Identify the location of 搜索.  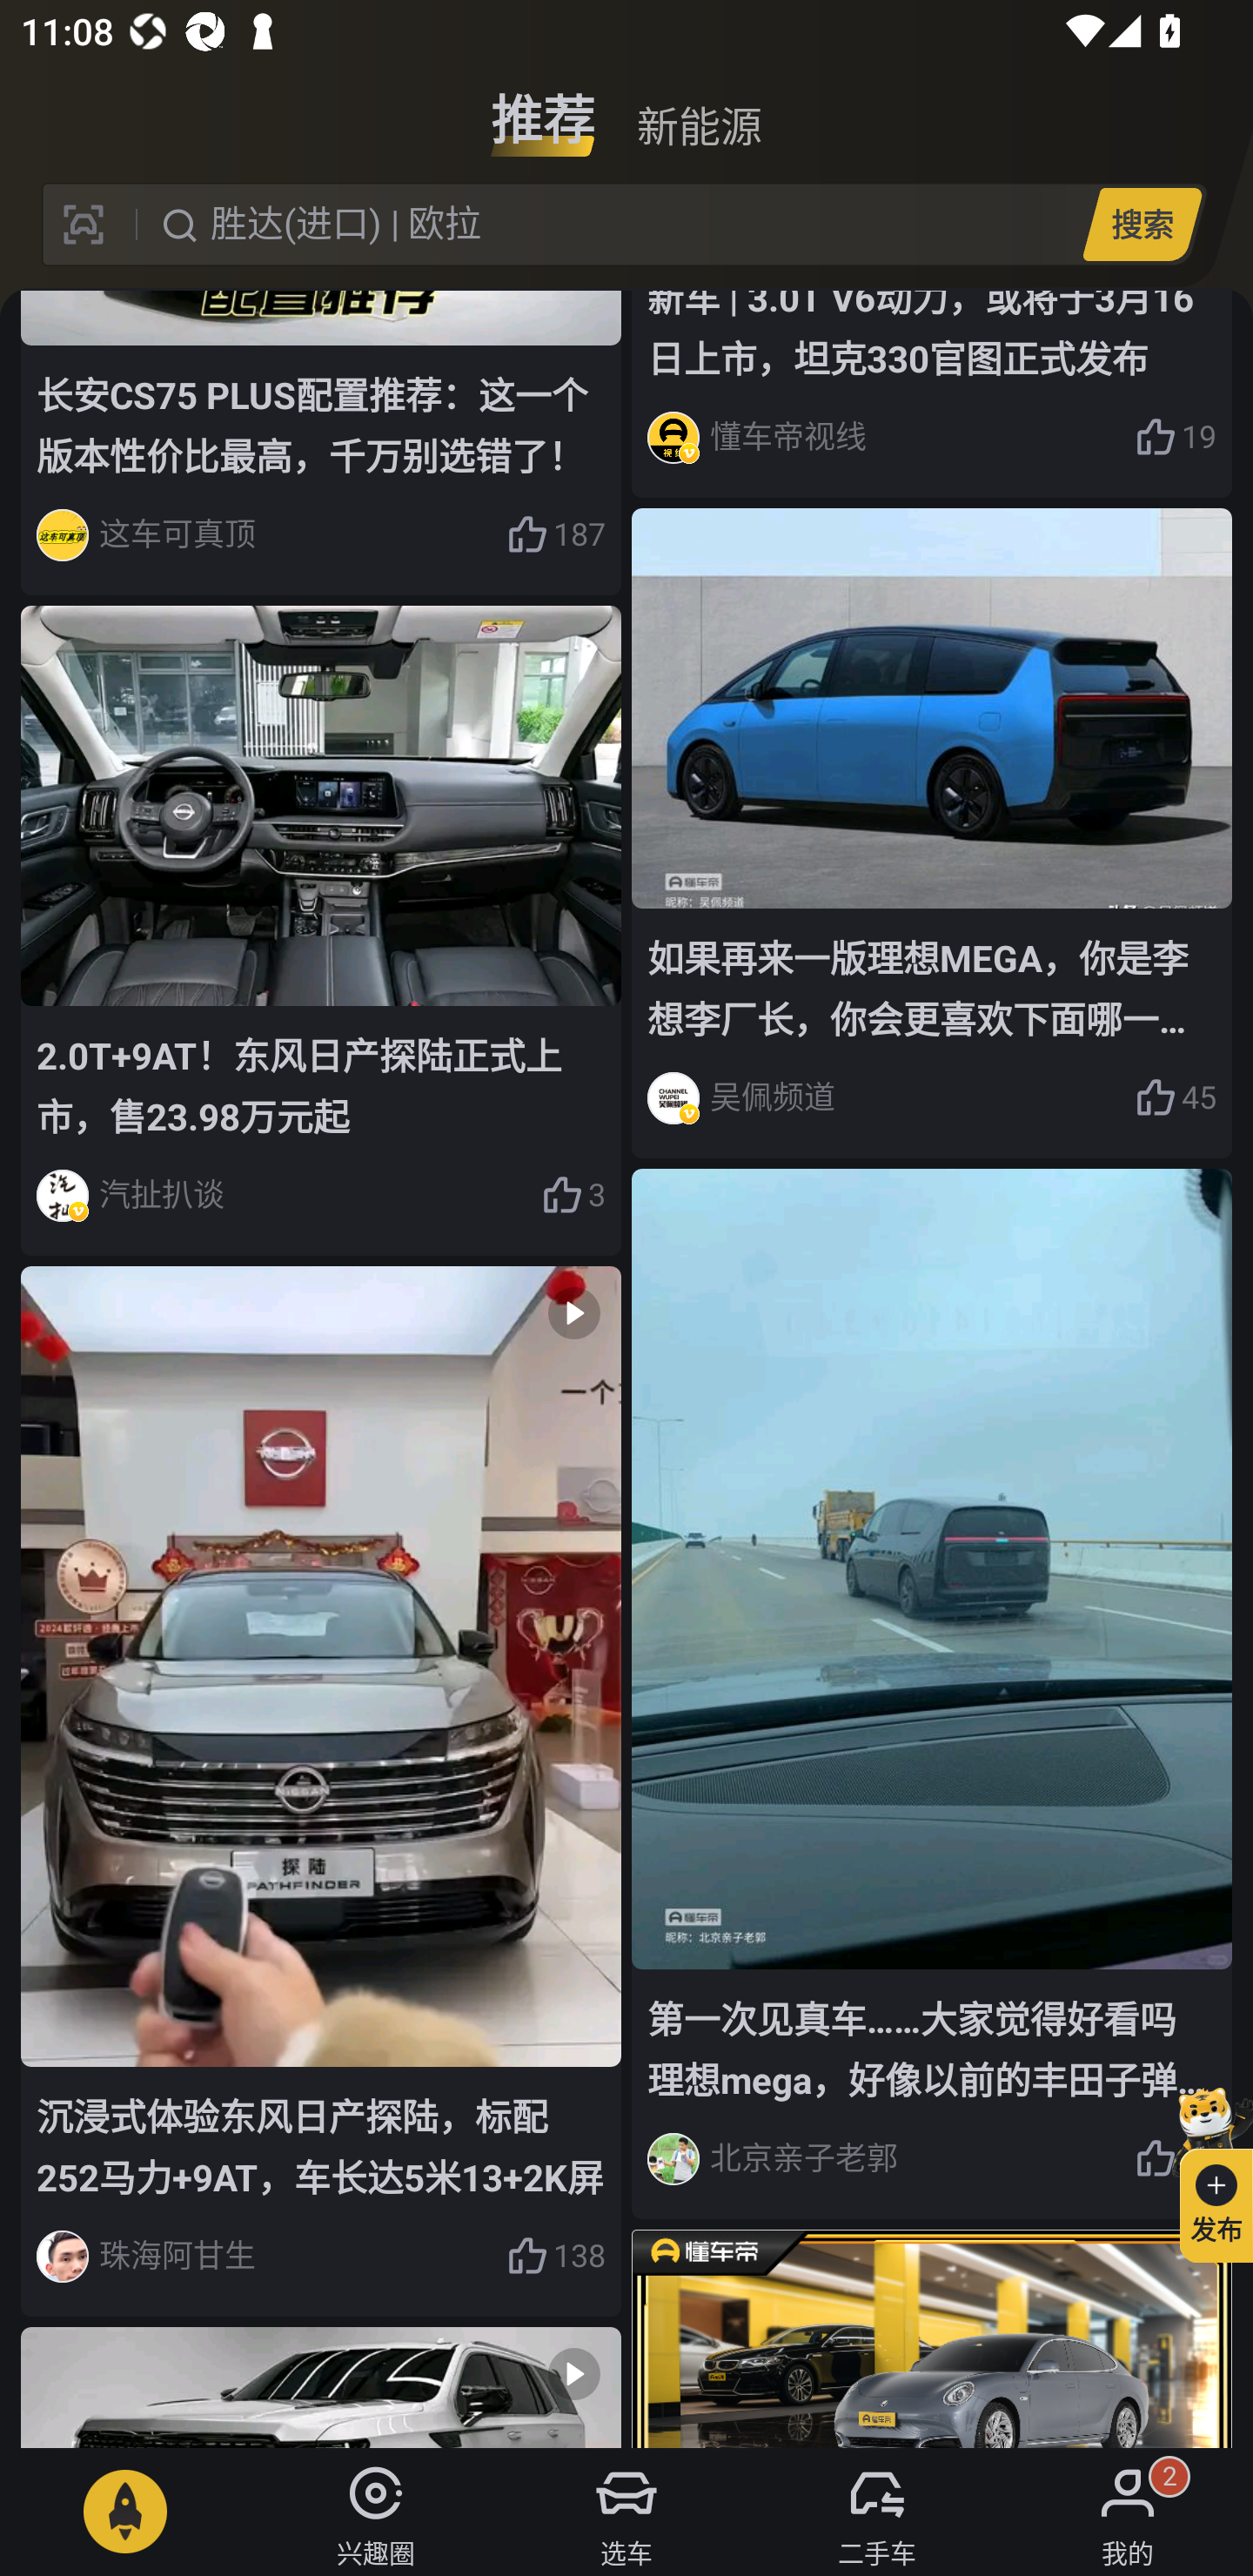
(1142, 224).